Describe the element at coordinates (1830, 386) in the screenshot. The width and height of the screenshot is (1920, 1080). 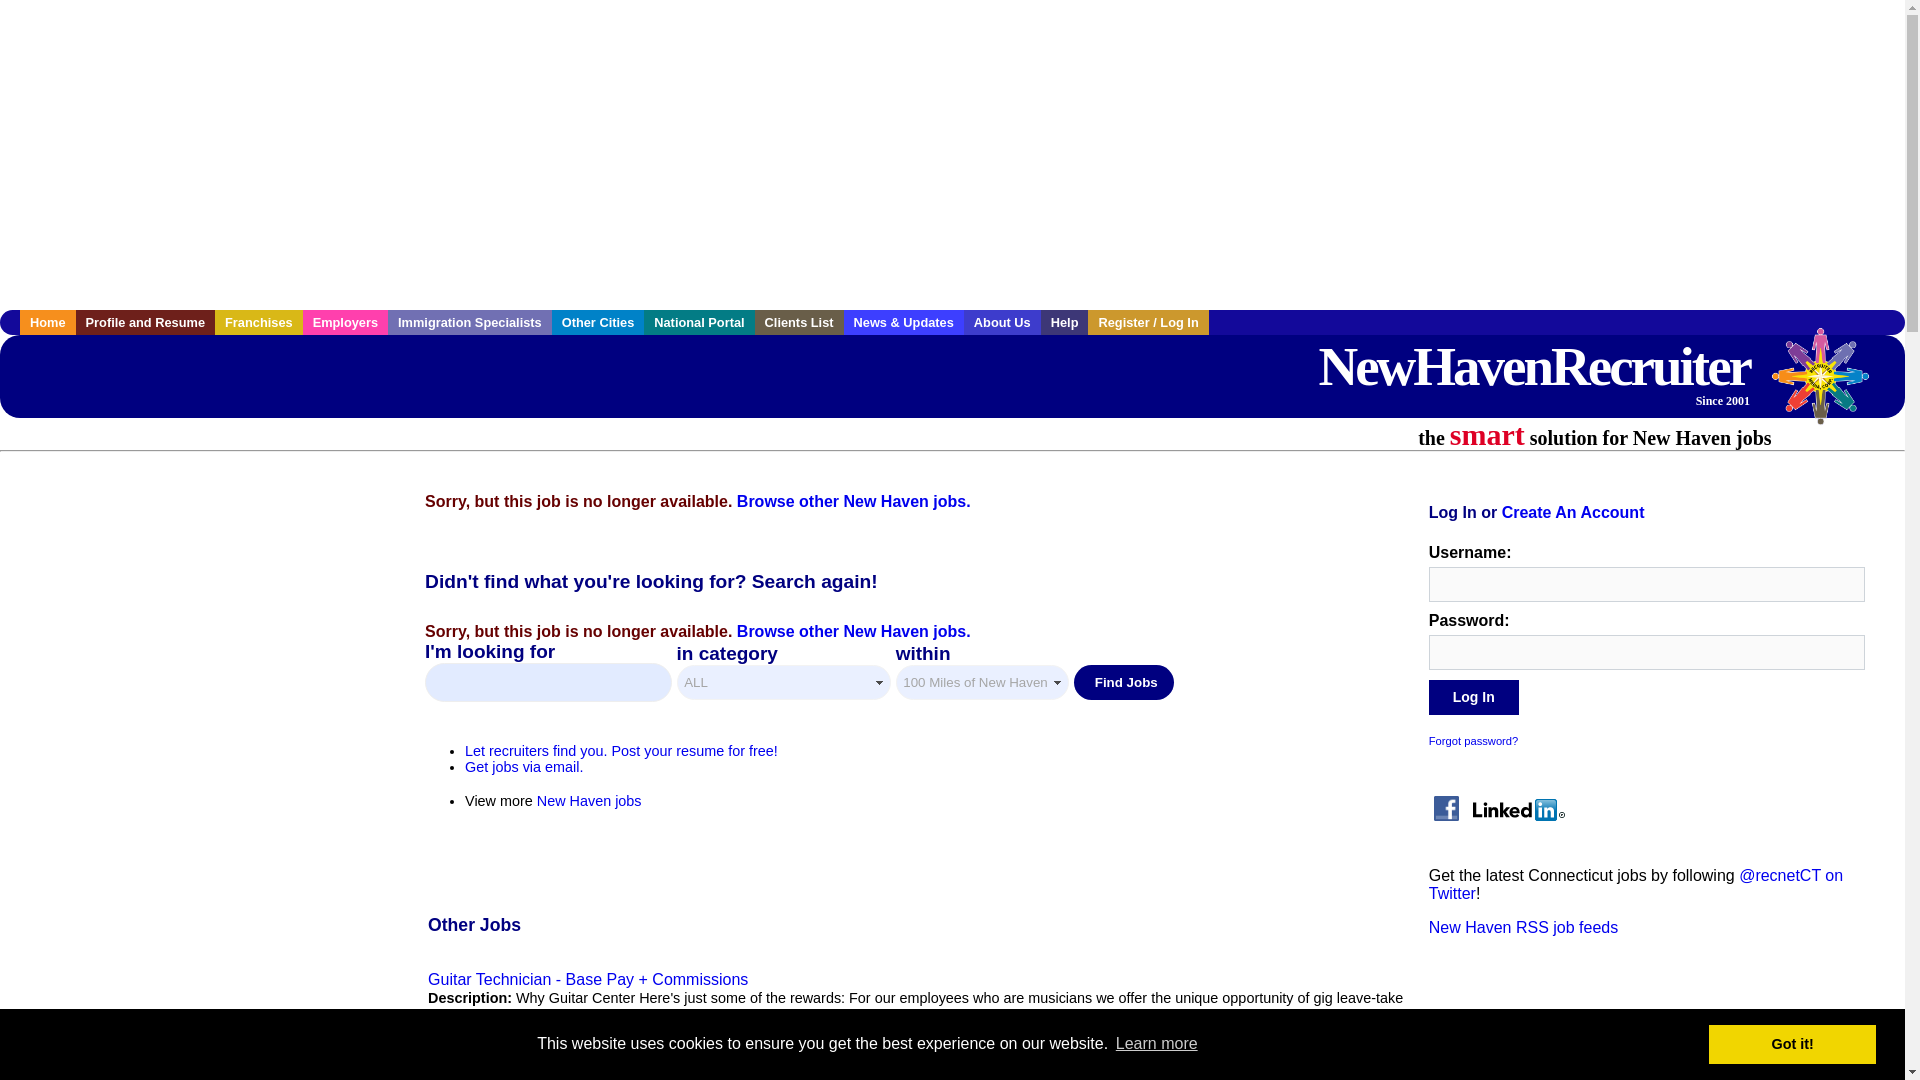
I see `National Portal` at that location.